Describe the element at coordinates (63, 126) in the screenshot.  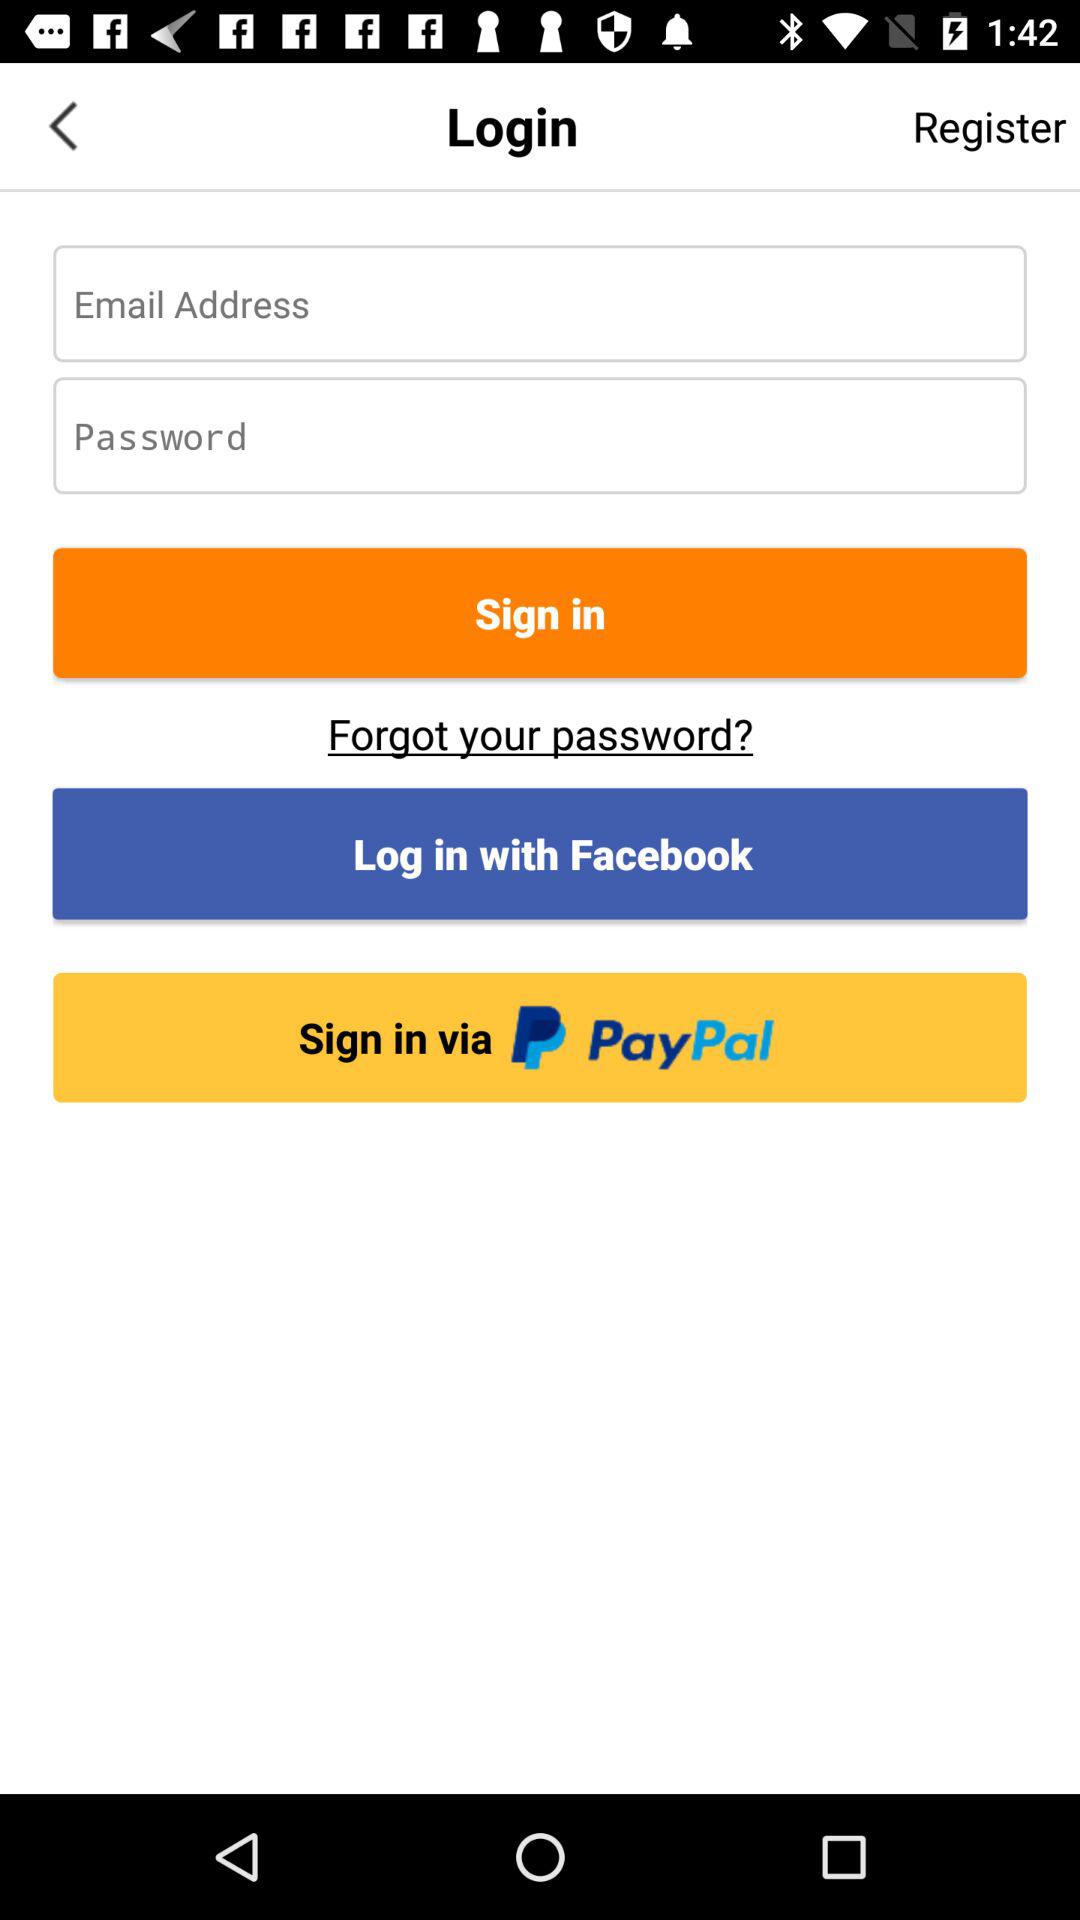
I see `launch item to the left of the login` at that location.